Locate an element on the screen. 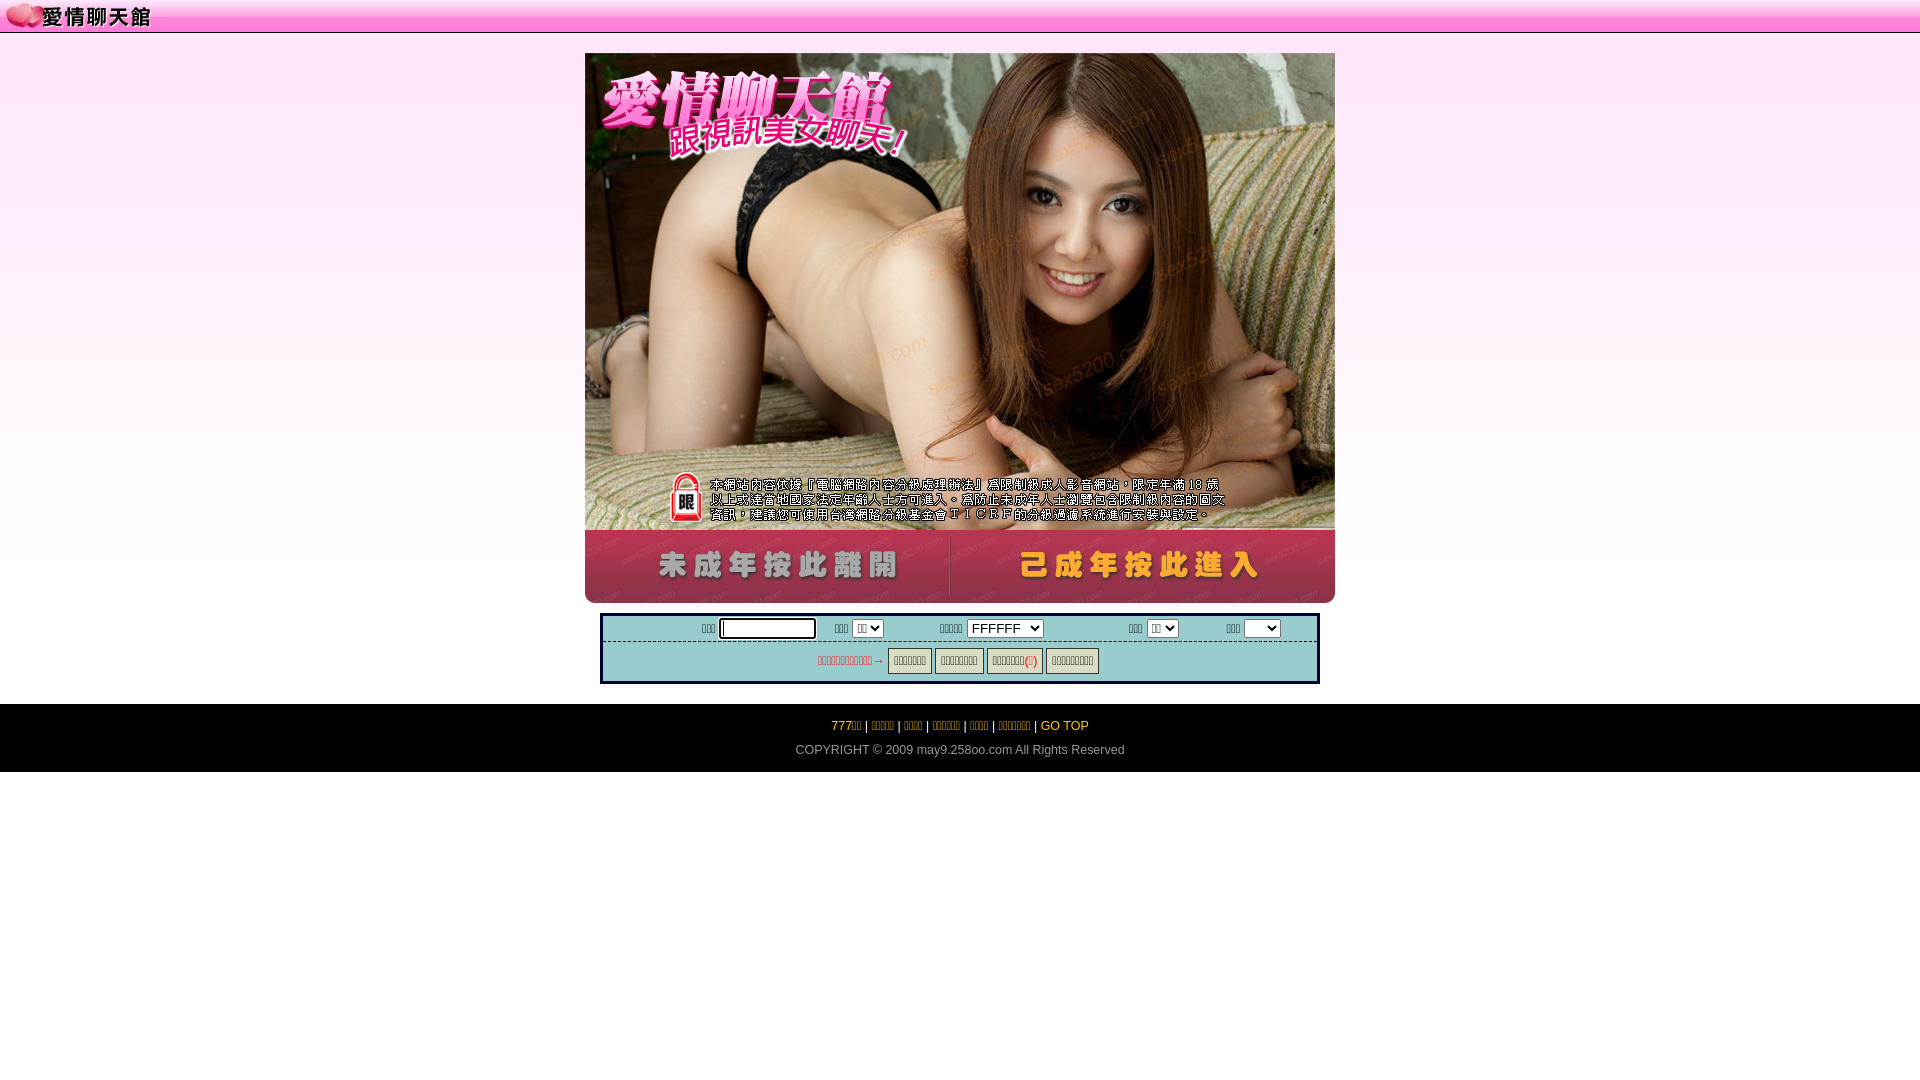 The width and height of the screenshot is (1920, 1080). may9.258oo.com is located at coordinates (965, 750).